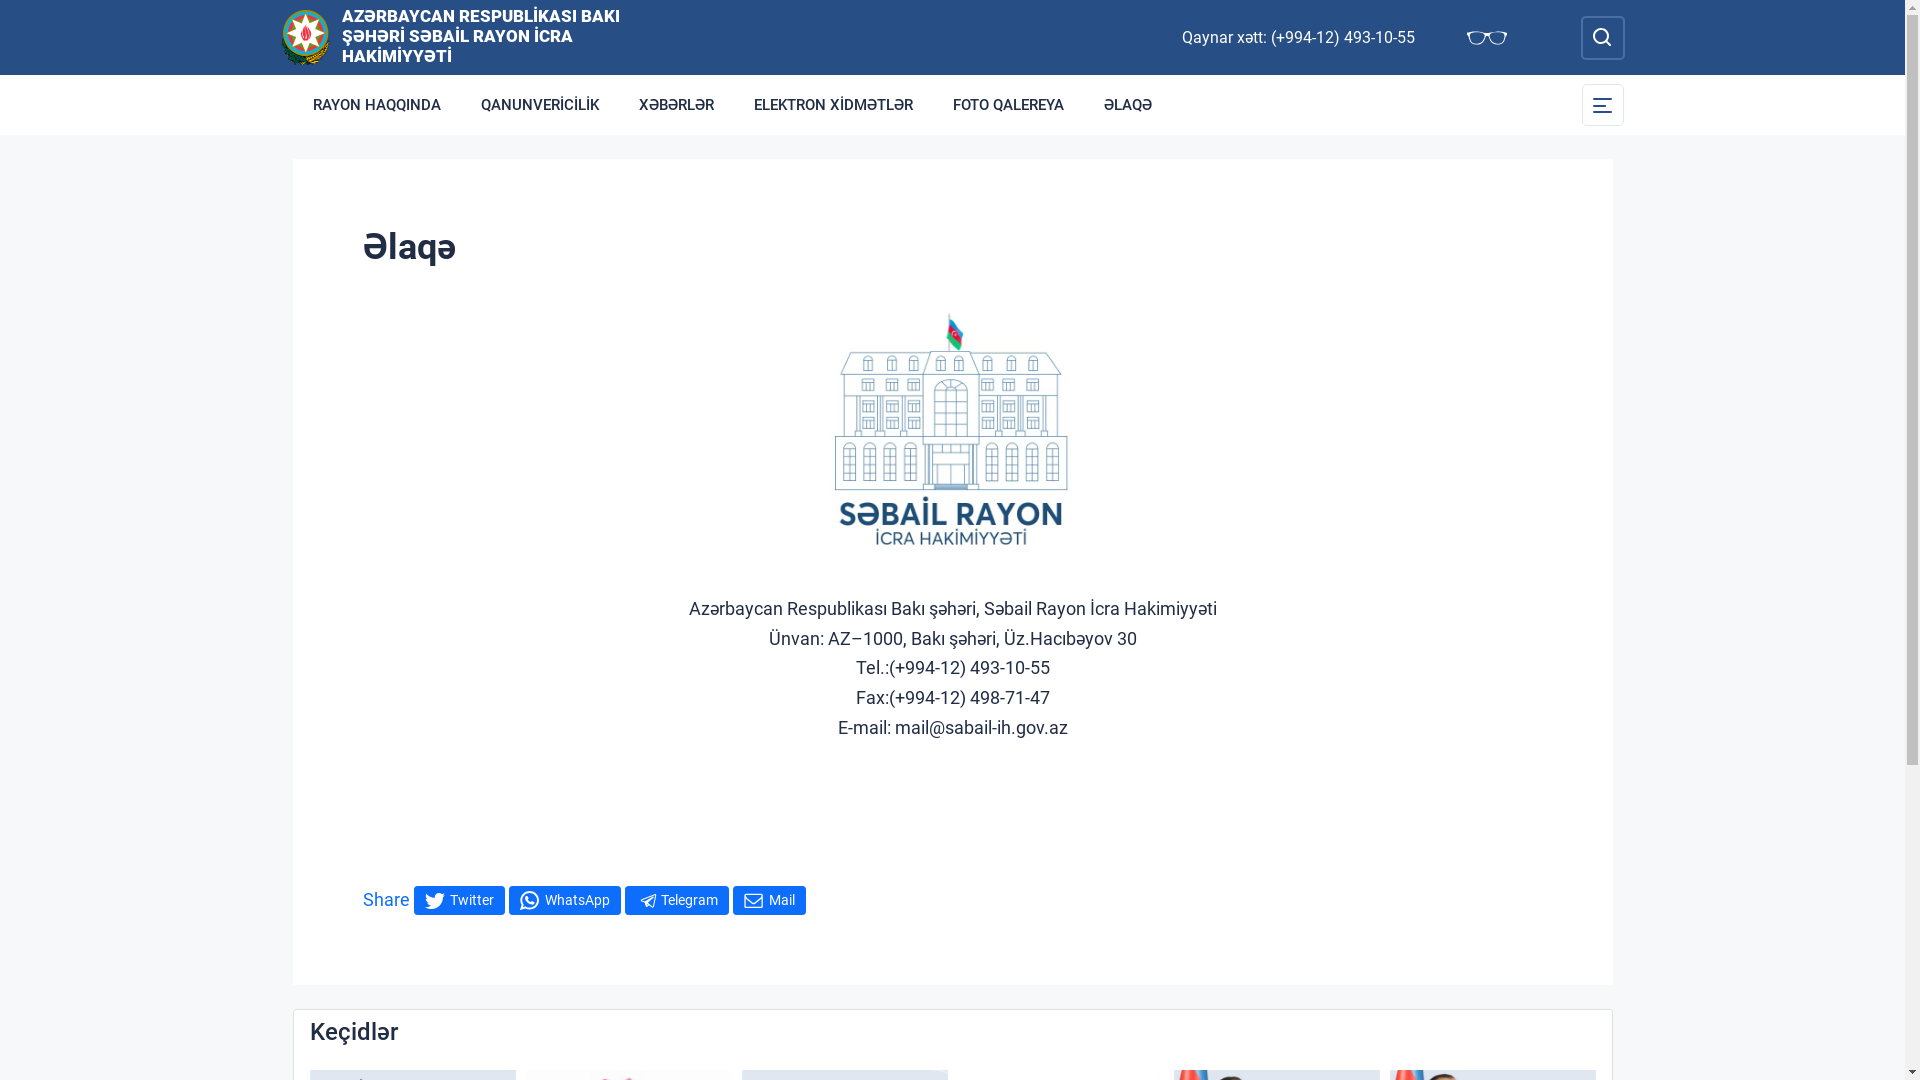  Describe the element at coordinates (459, 900) in the screenshot. I see `Twitter` at that location.